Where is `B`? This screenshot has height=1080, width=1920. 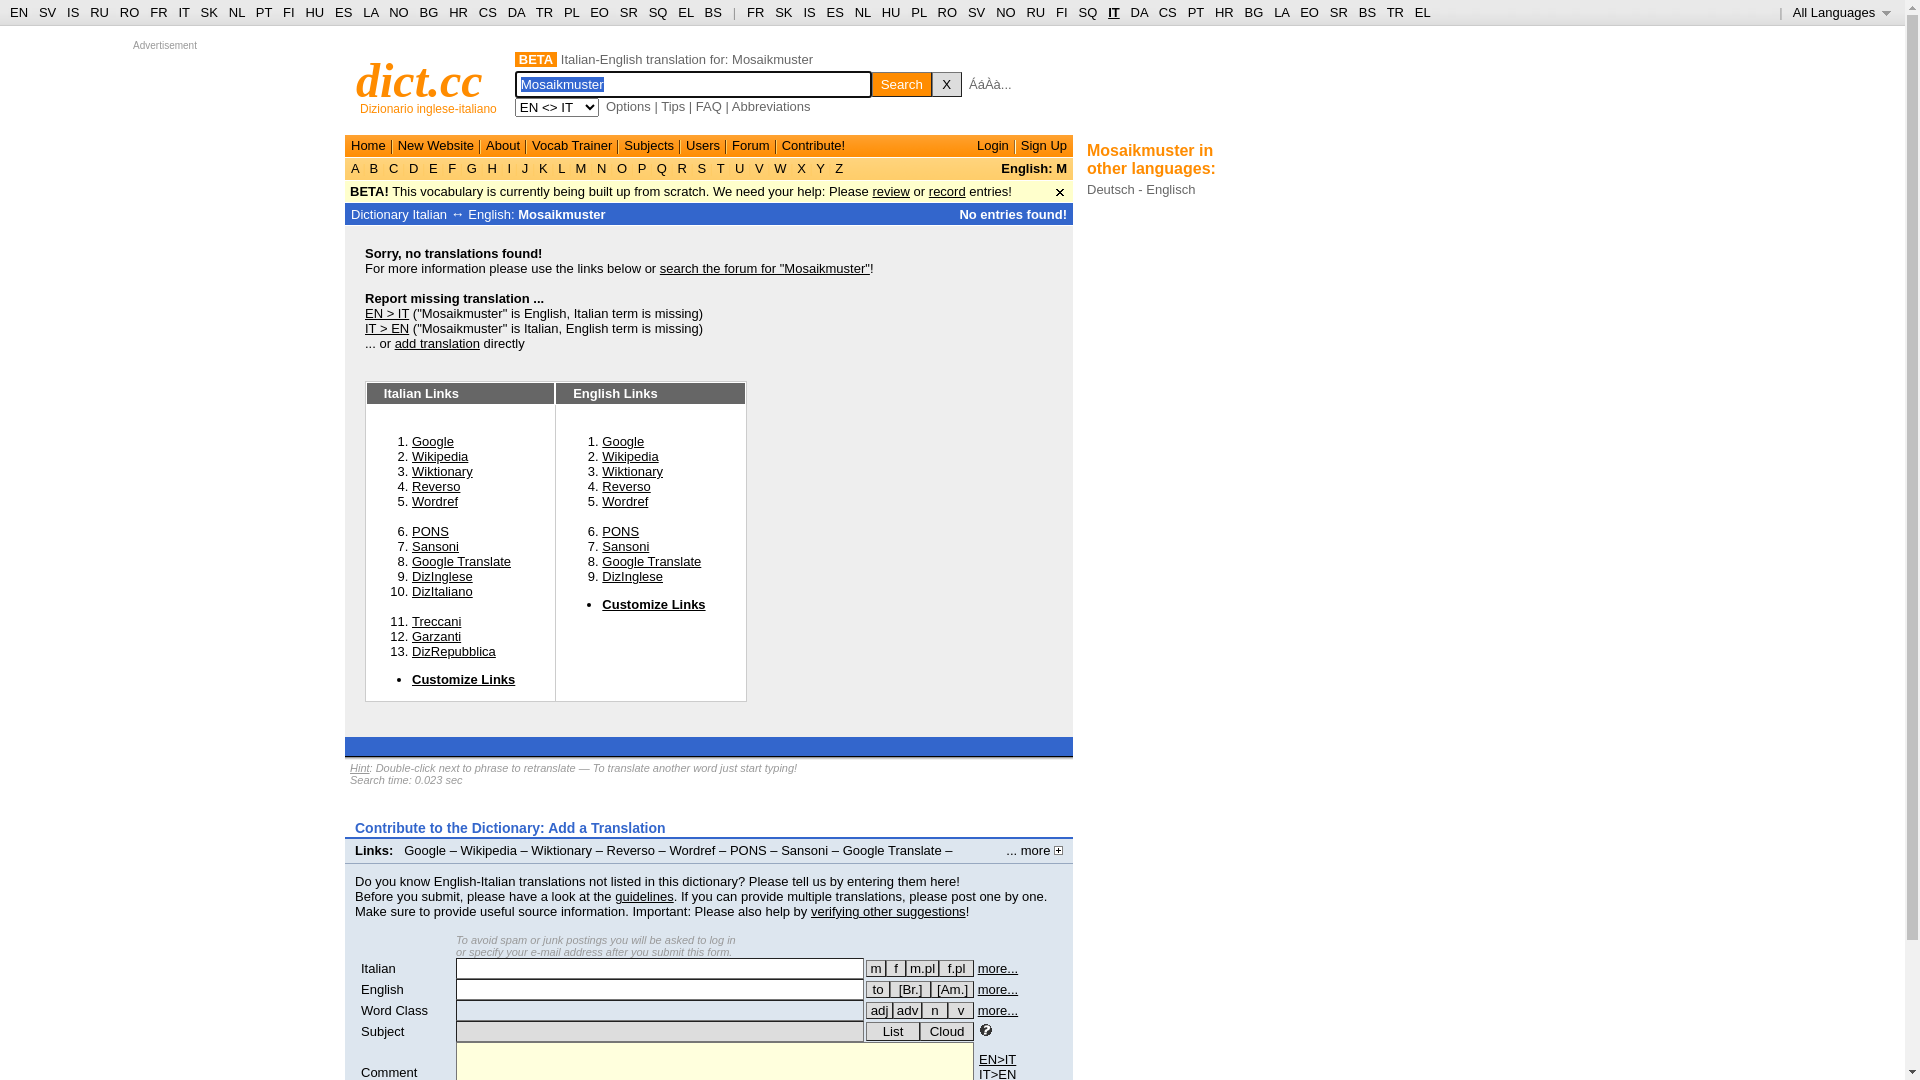 B is located at coordinates (374, 168).